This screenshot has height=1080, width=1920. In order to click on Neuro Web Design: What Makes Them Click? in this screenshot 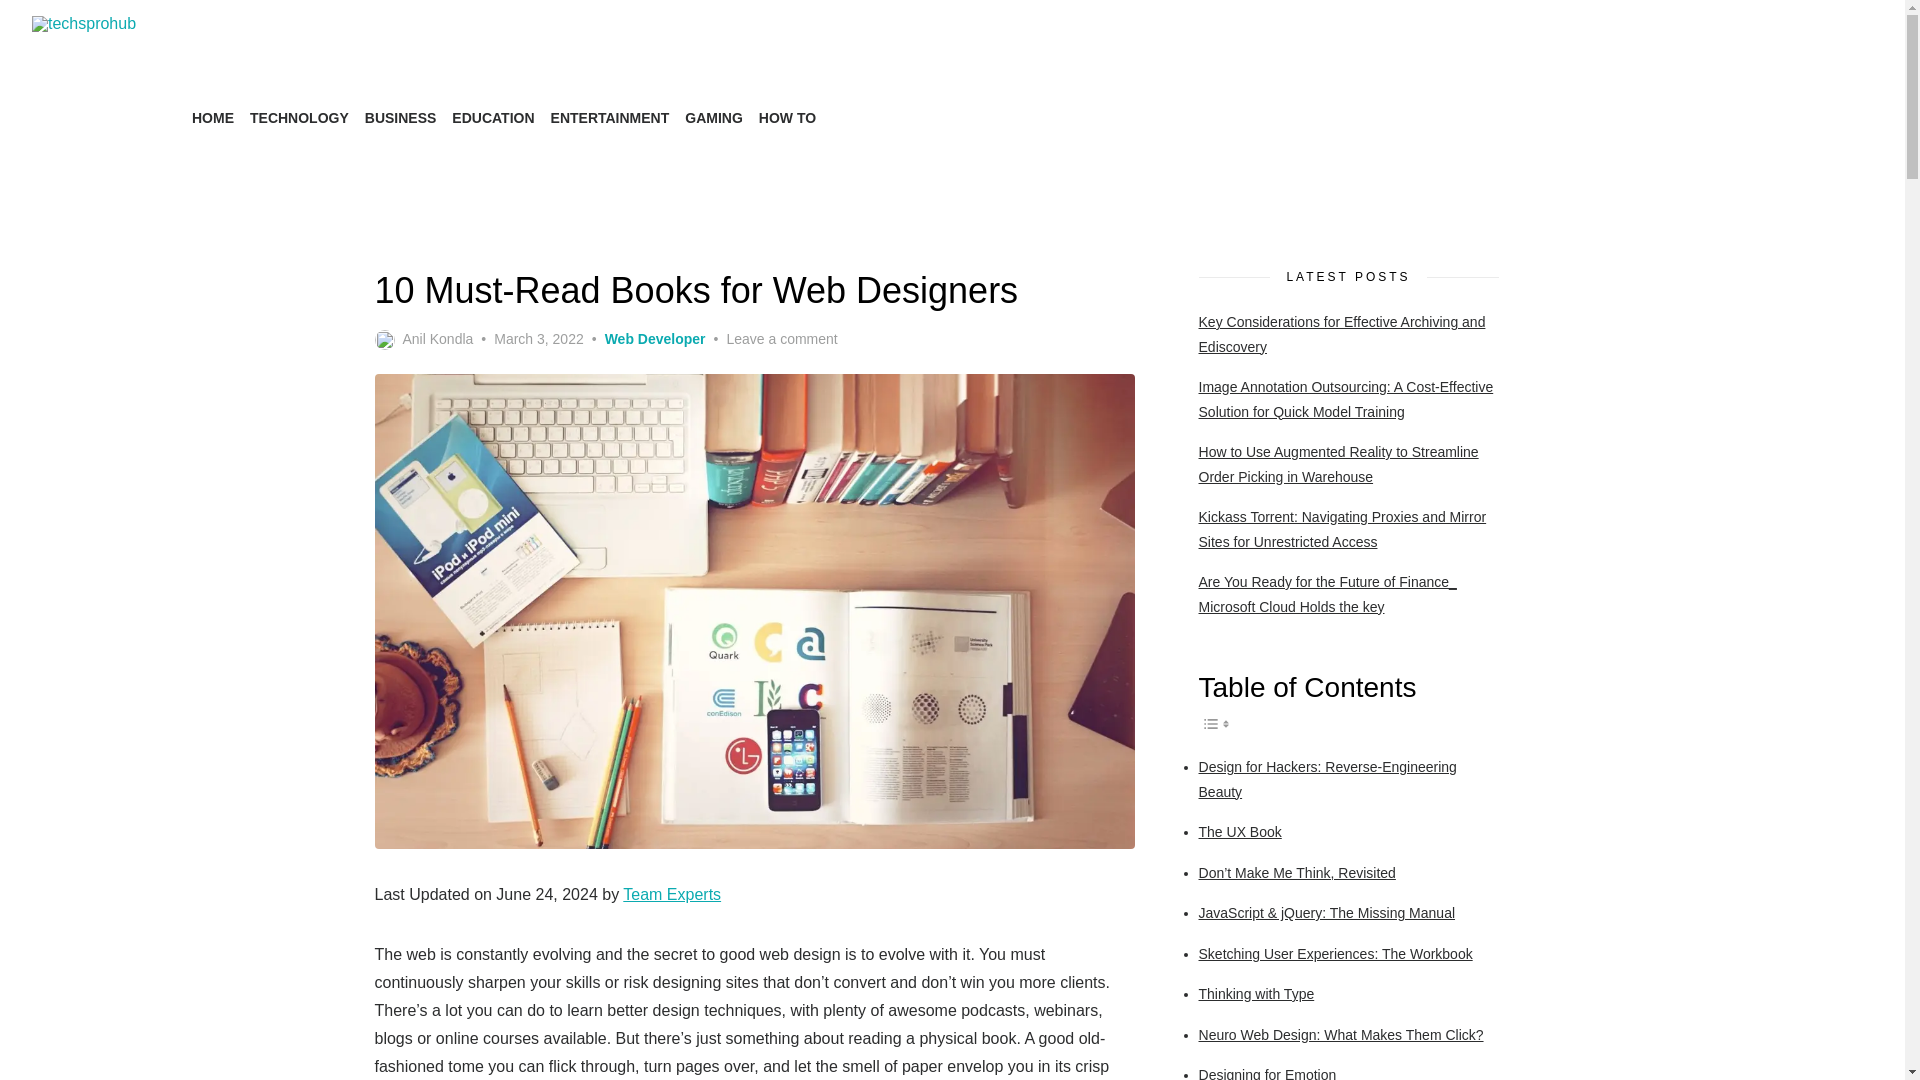, I will do `click(1341, 1034)`.